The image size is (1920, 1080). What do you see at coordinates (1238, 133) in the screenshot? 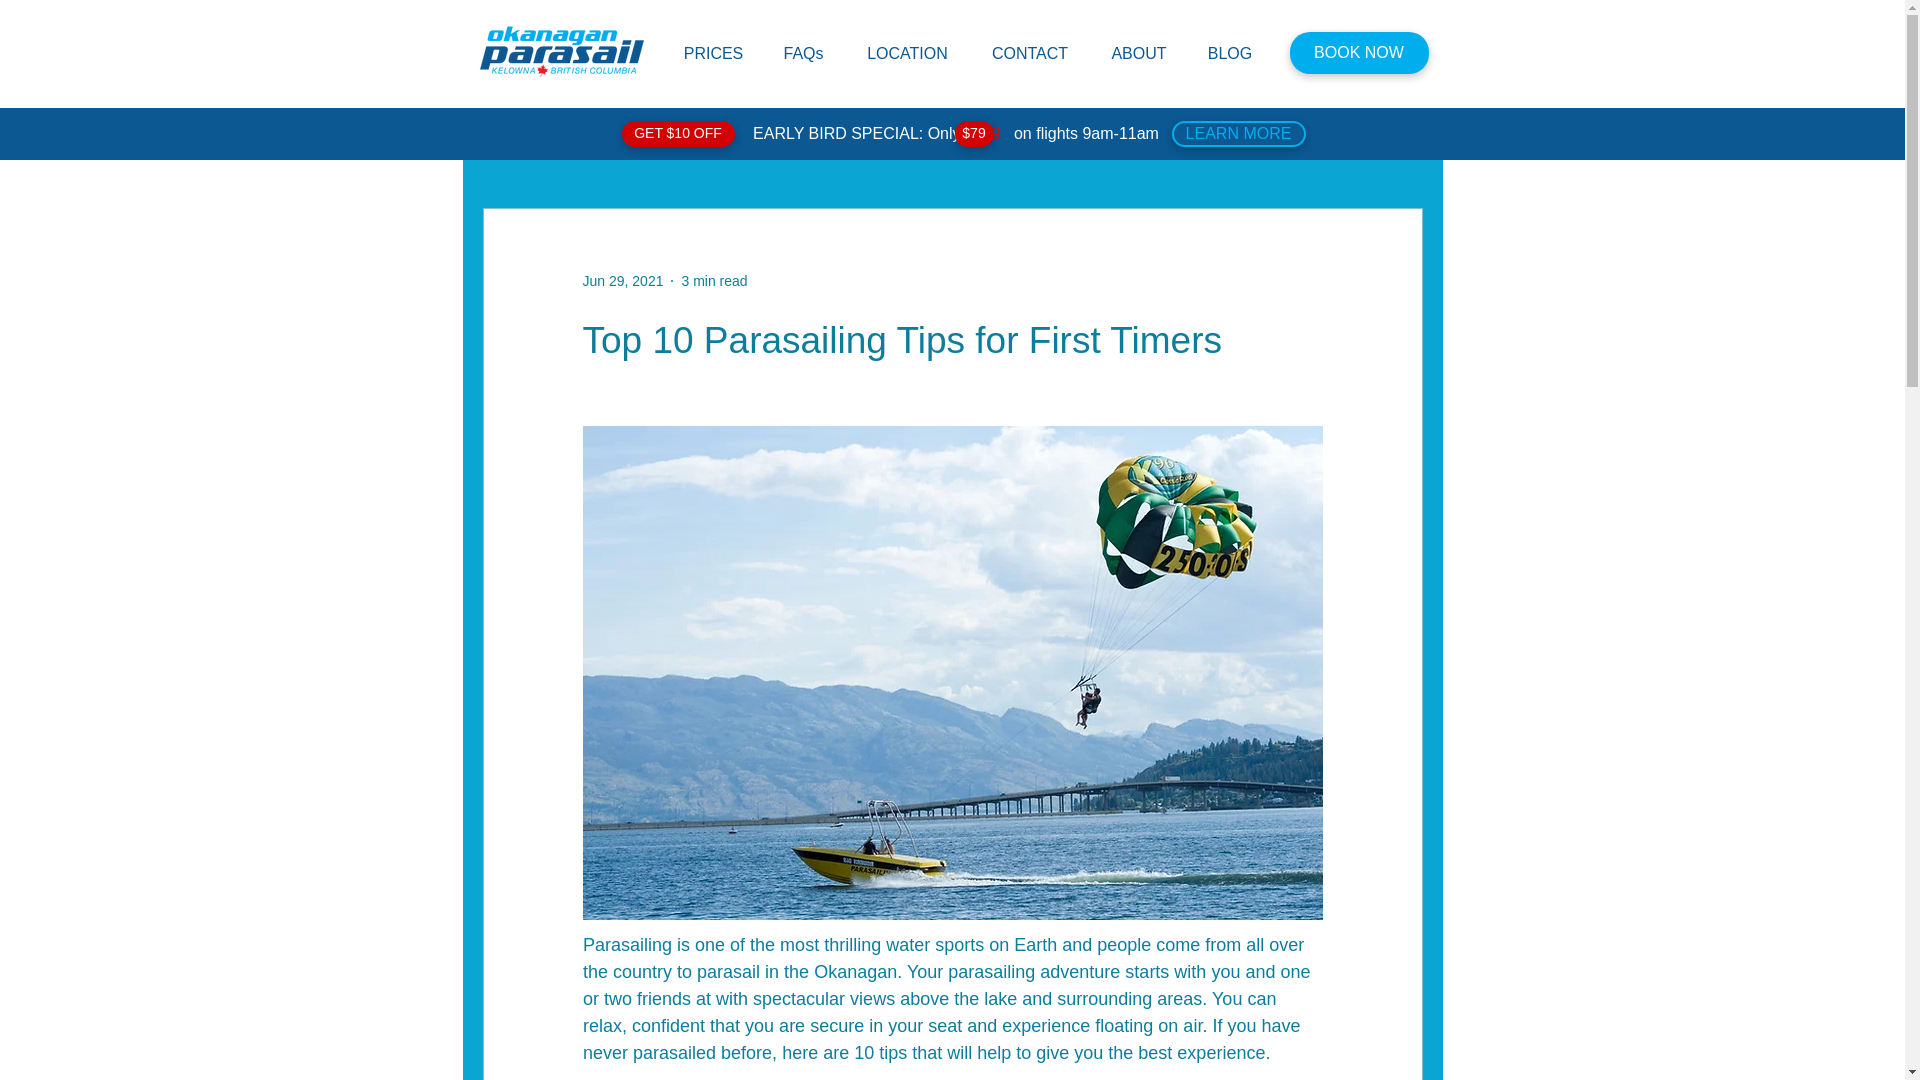
I see `LEARN MORE` at bounding box center [1238, 133].